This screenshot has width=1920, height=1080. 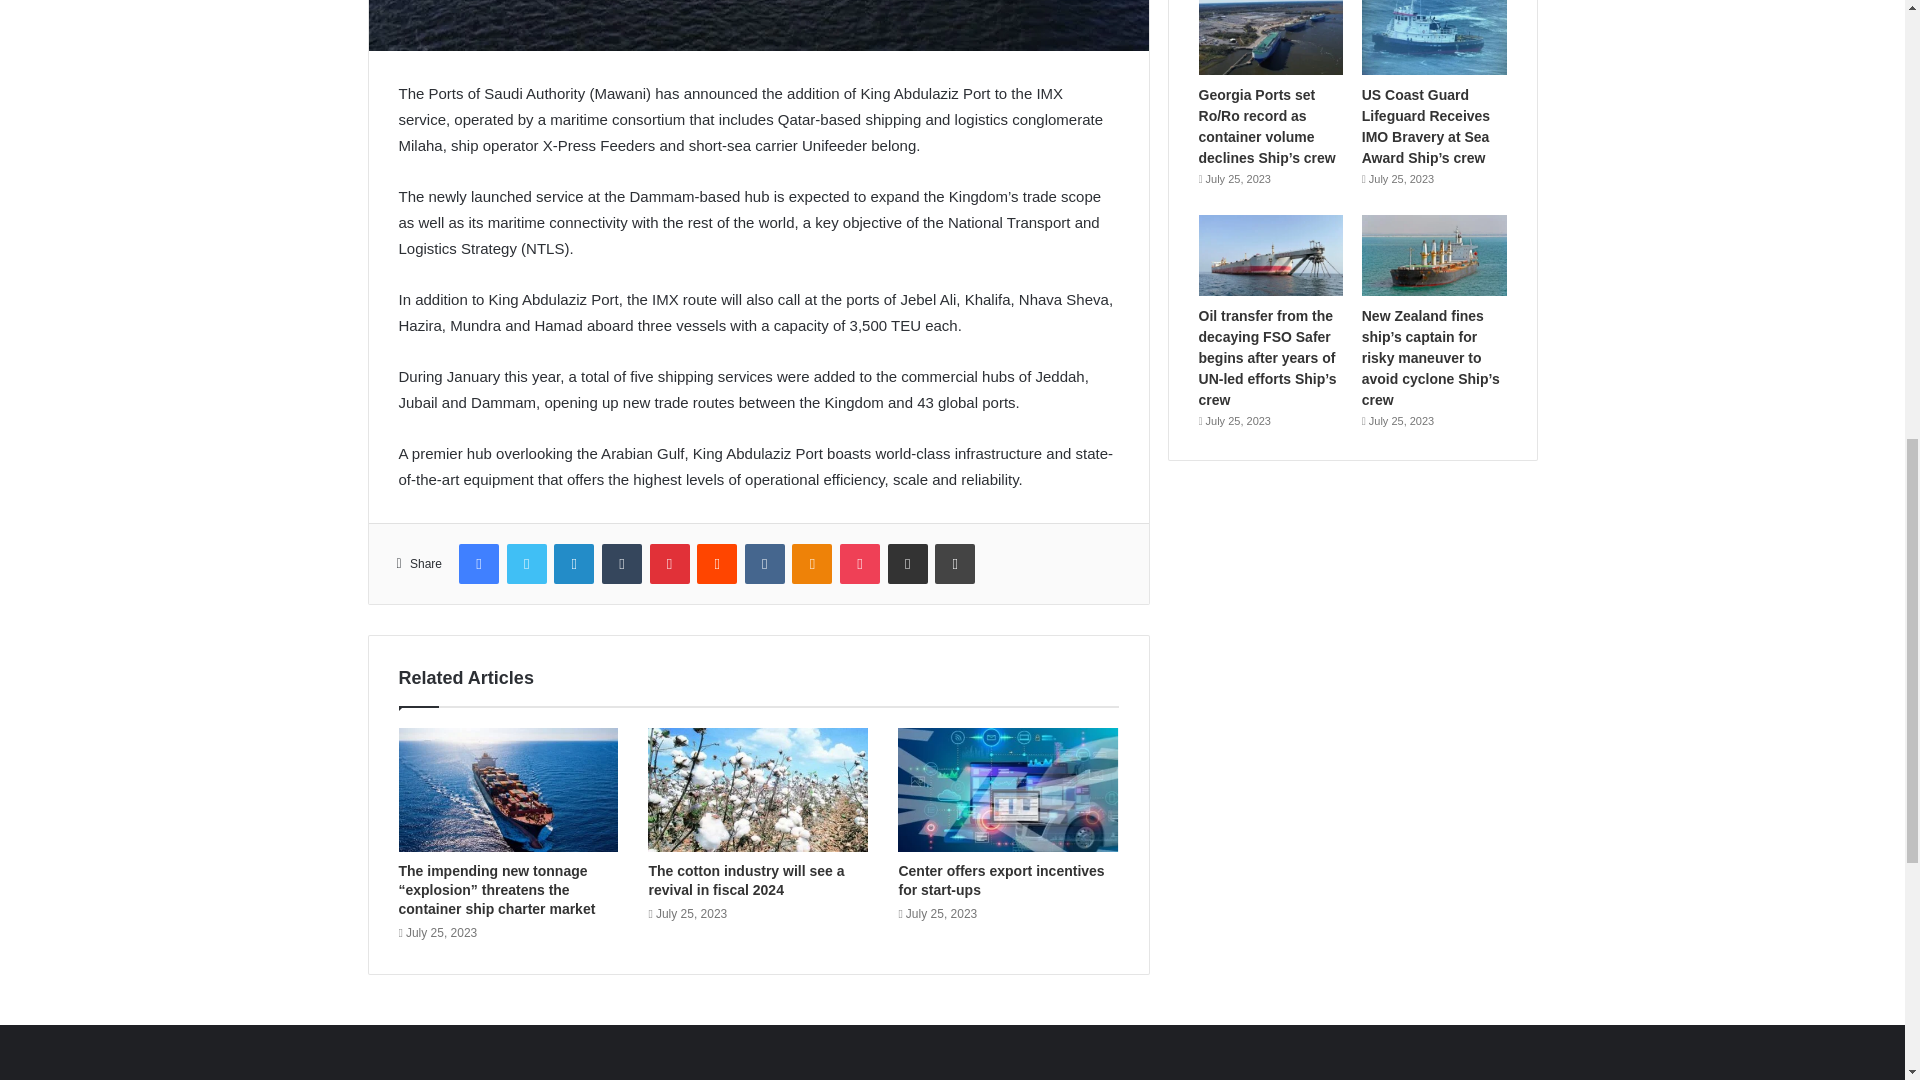 What do you see at coordinates (907, 564) in the screenshot?
I see `Share via Email` at bounding box center [907, 564].